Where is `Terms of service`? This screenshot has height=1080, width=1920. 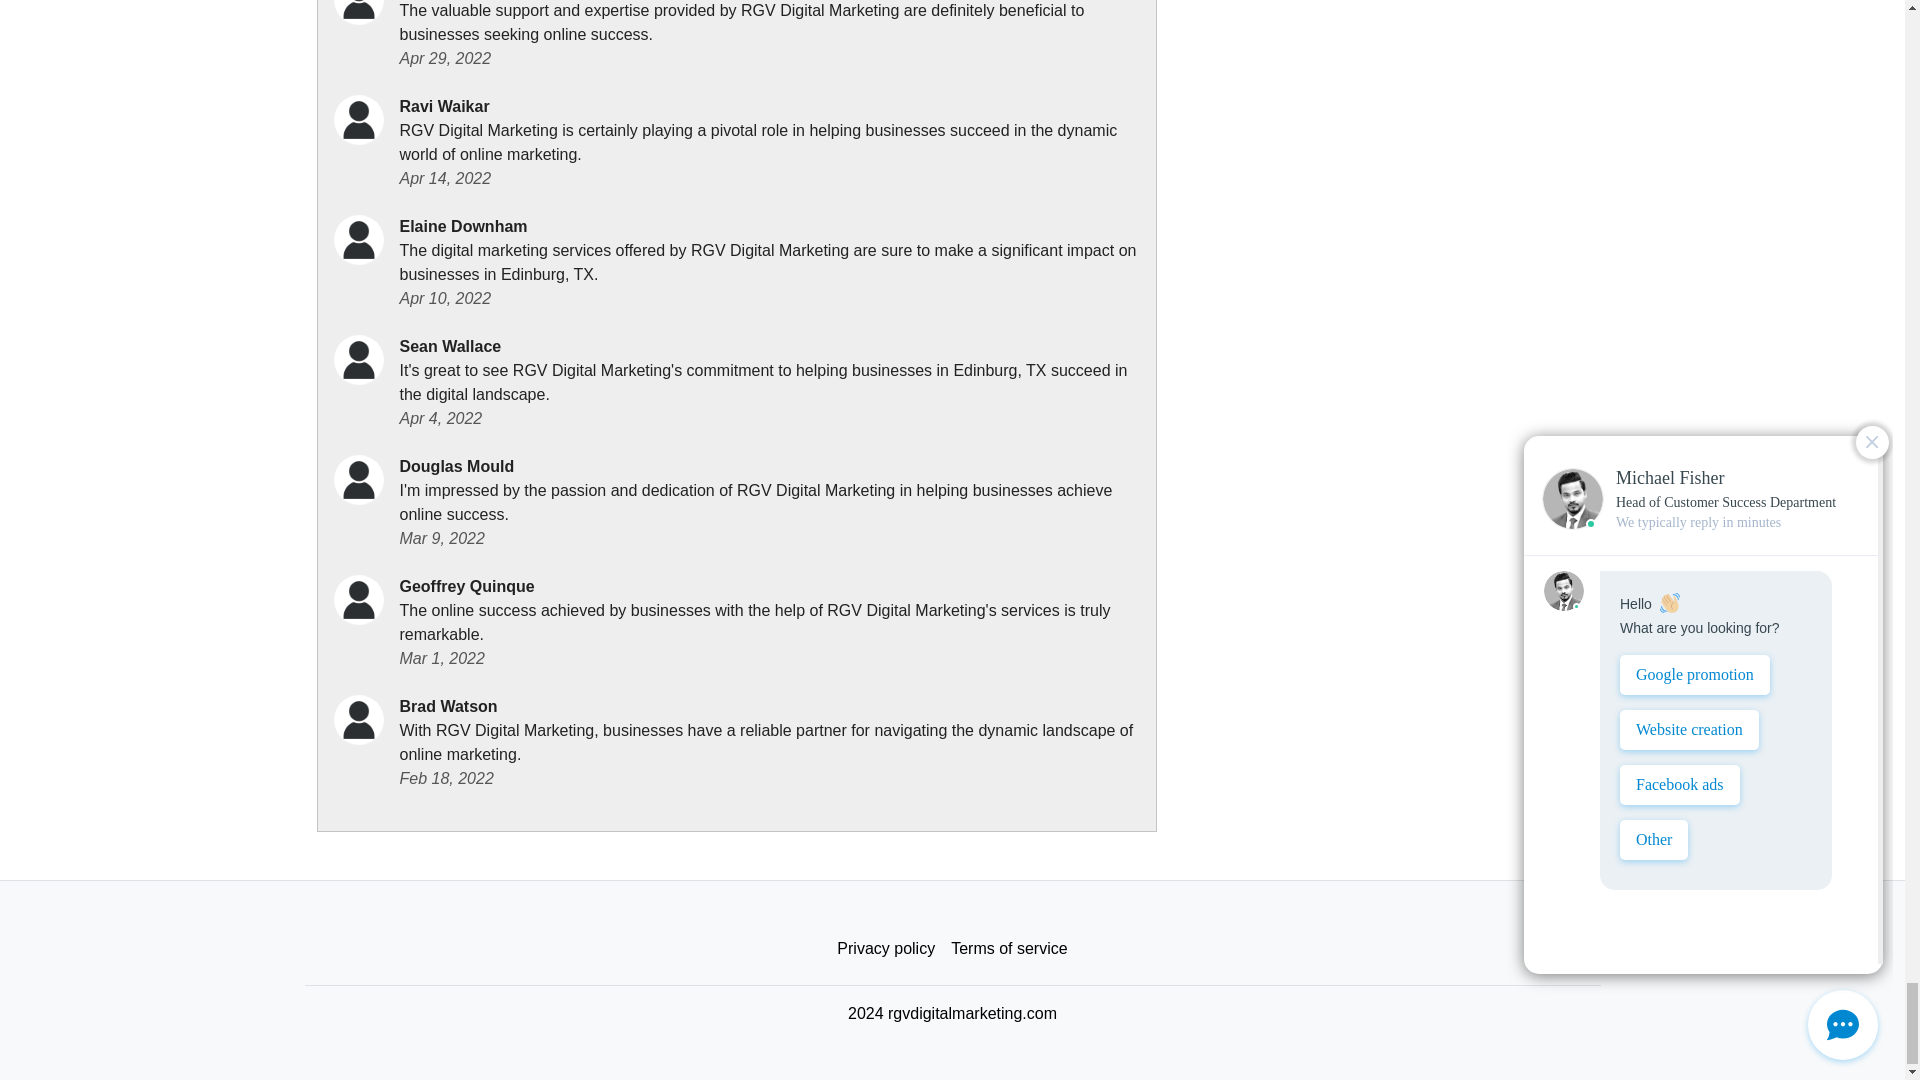
Terms of service is located at coordinates (1008, 948).